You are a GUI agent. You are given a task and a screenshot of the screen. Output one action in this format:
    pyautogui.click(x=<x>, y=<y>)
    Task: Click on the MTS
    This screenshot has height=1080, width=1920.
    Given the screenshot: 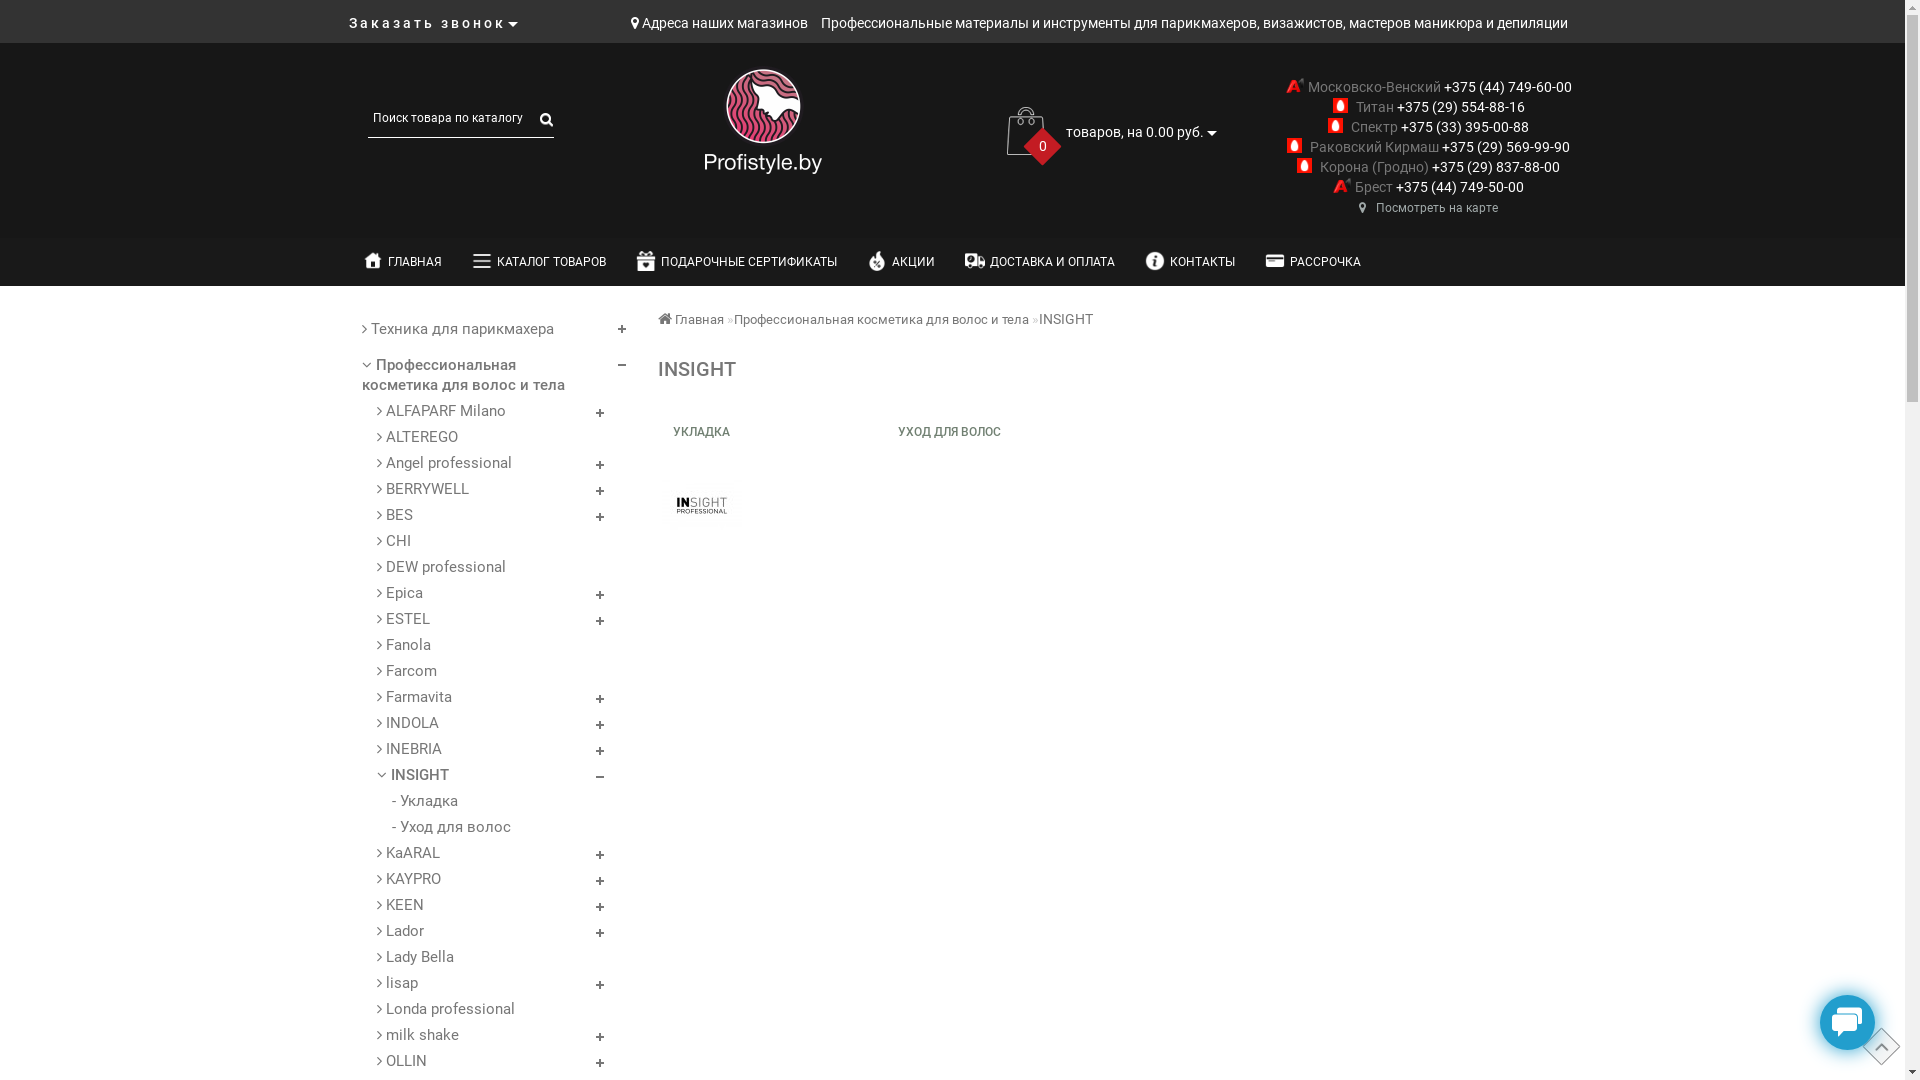 What is the action you would take?
    pyautogui.click(x=1295, y=85)
    